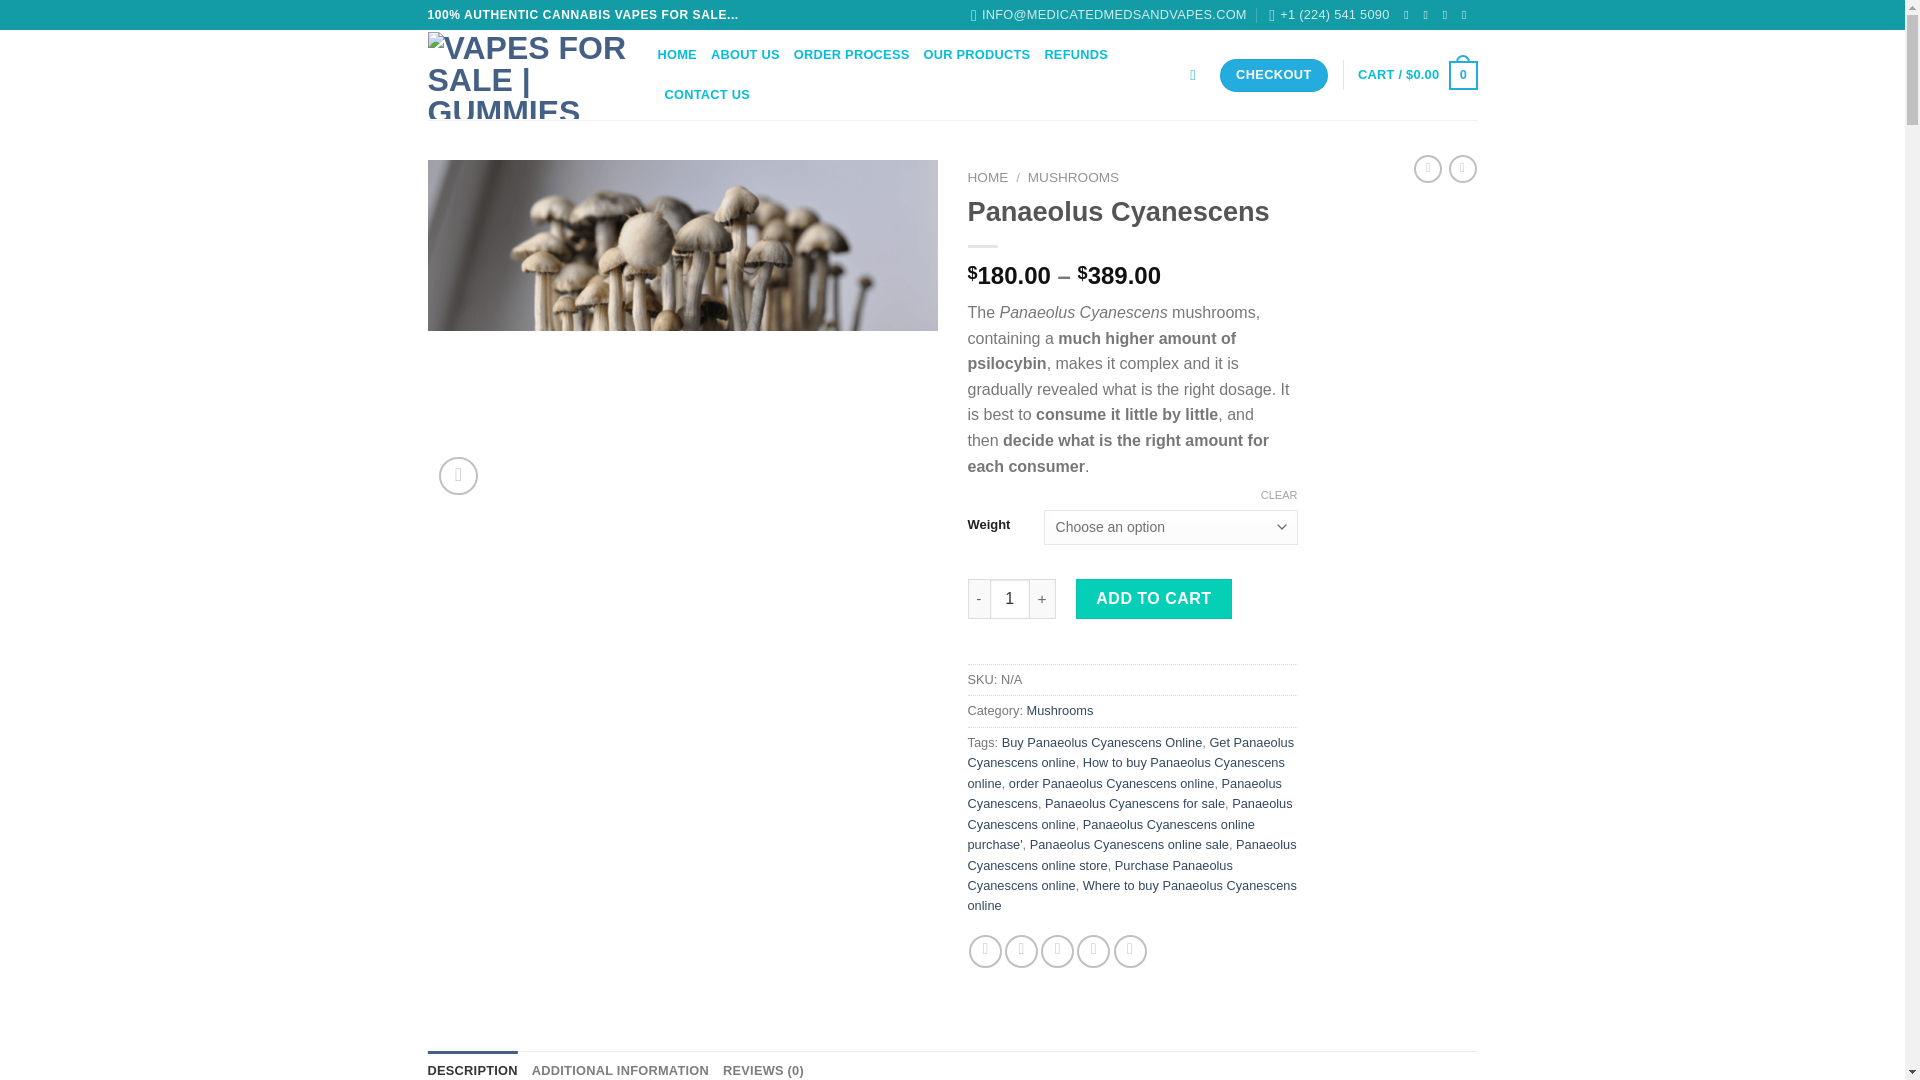 This screenshot has width=1920, height=1080. What do you see at coordinates (1126, 772) in the screenshot?
I see `How to buy Panaeolus Cyanescens online` at bounding box center [1126, 772].